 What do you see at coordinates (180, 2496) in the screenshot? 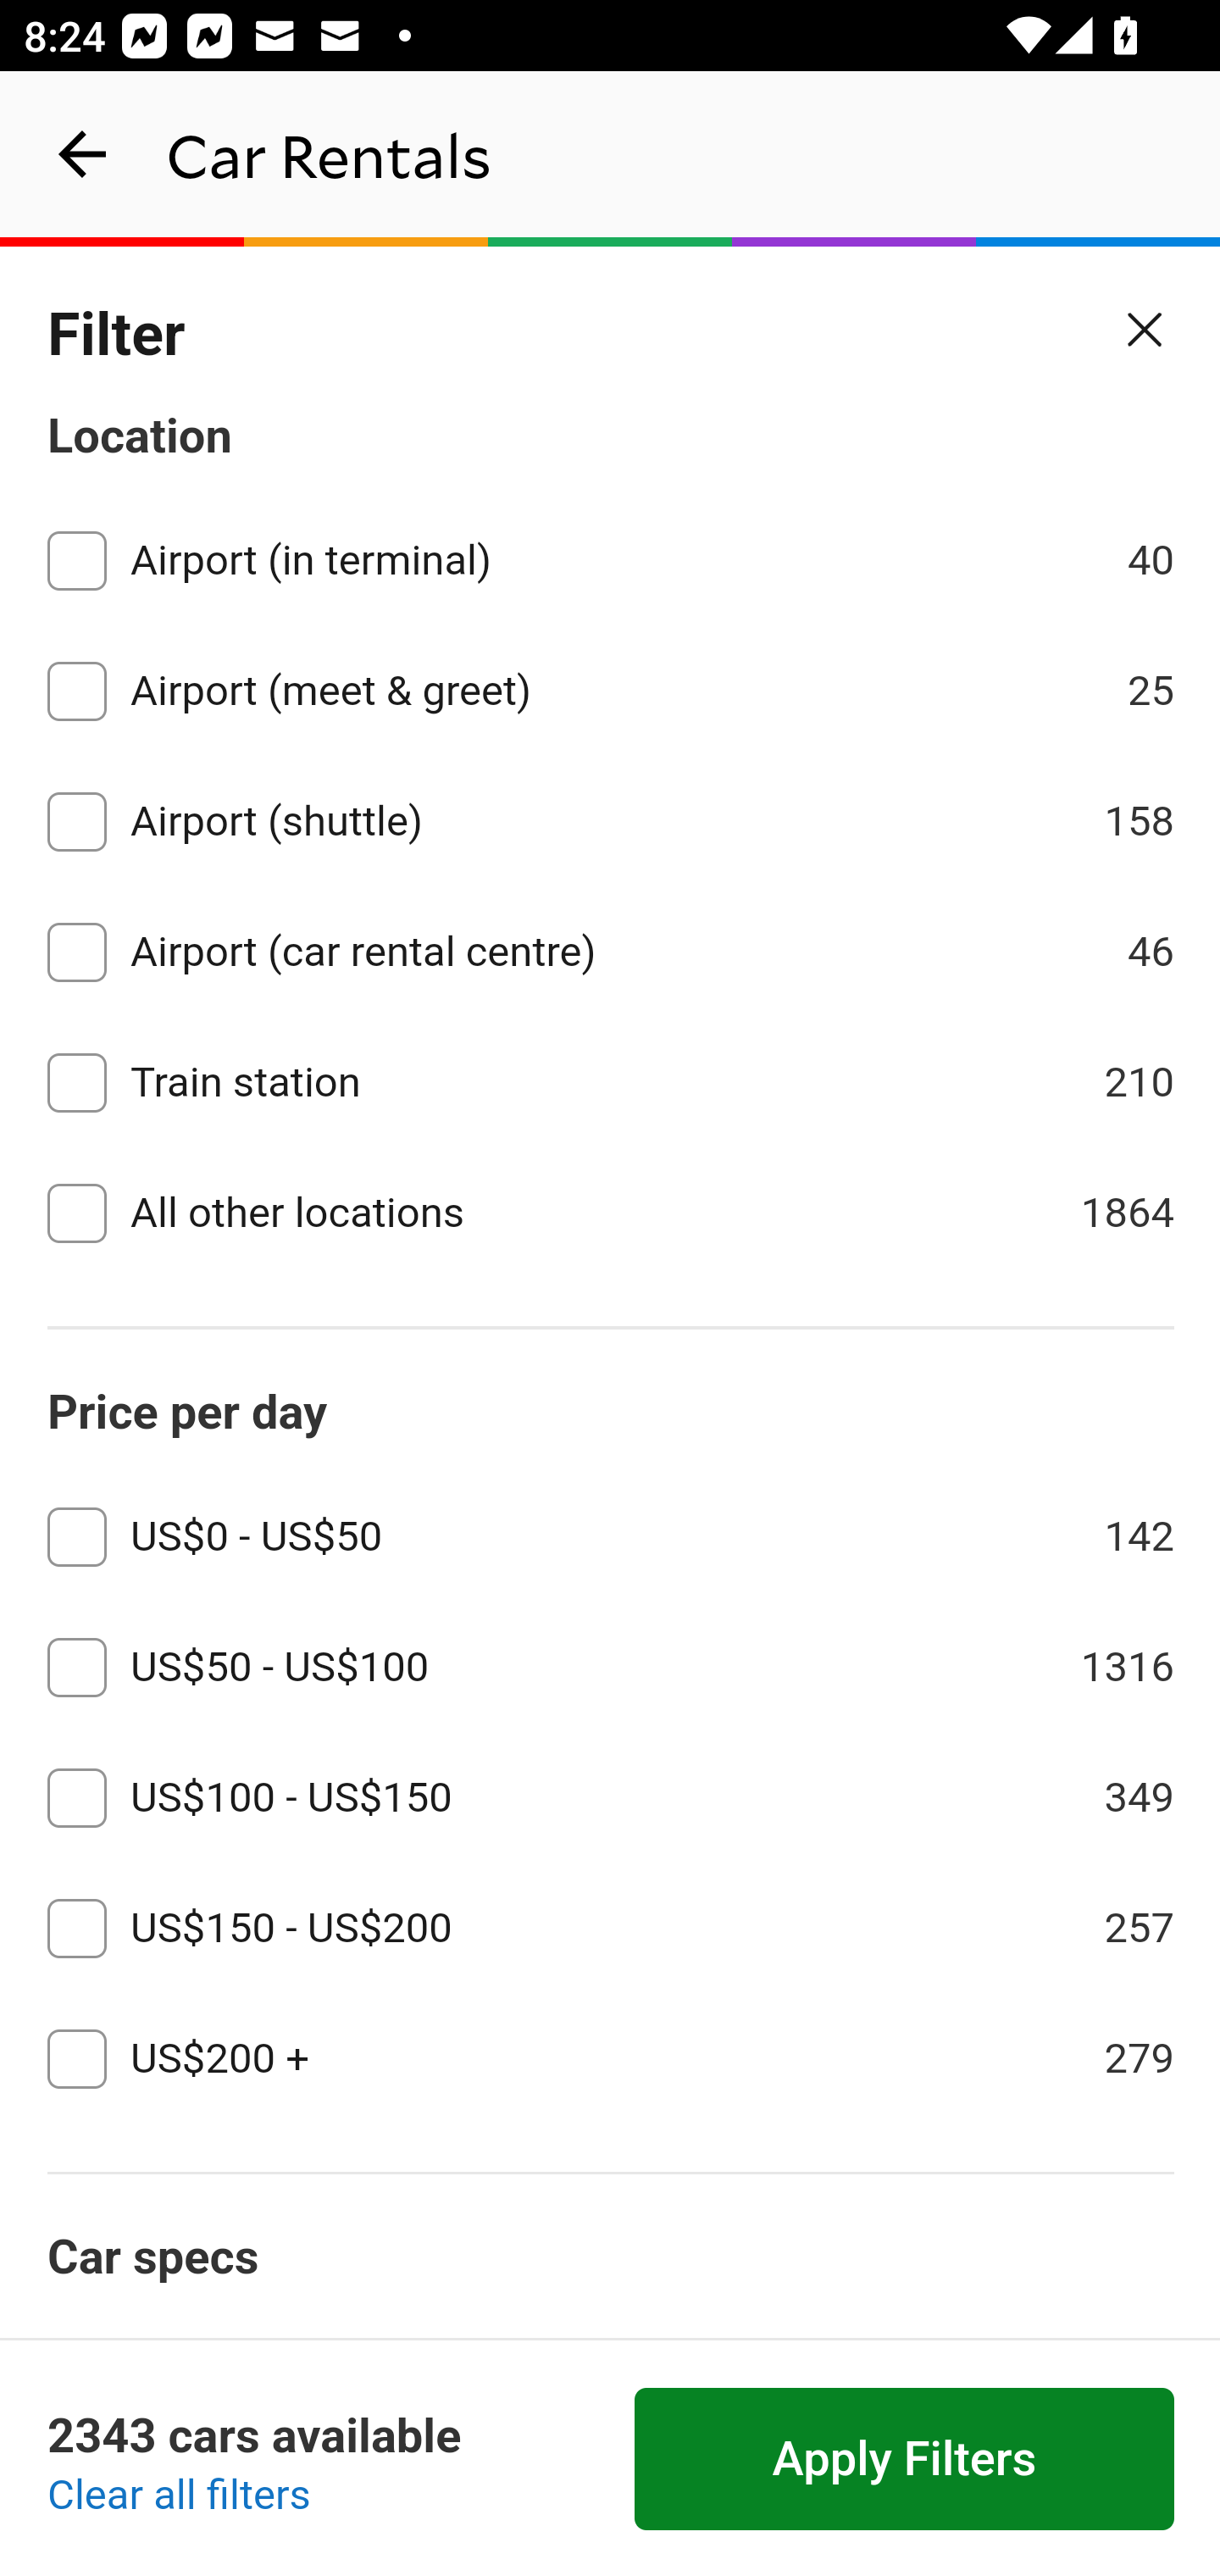
I see `Clear all filters` at bounding box center [180, 2496].